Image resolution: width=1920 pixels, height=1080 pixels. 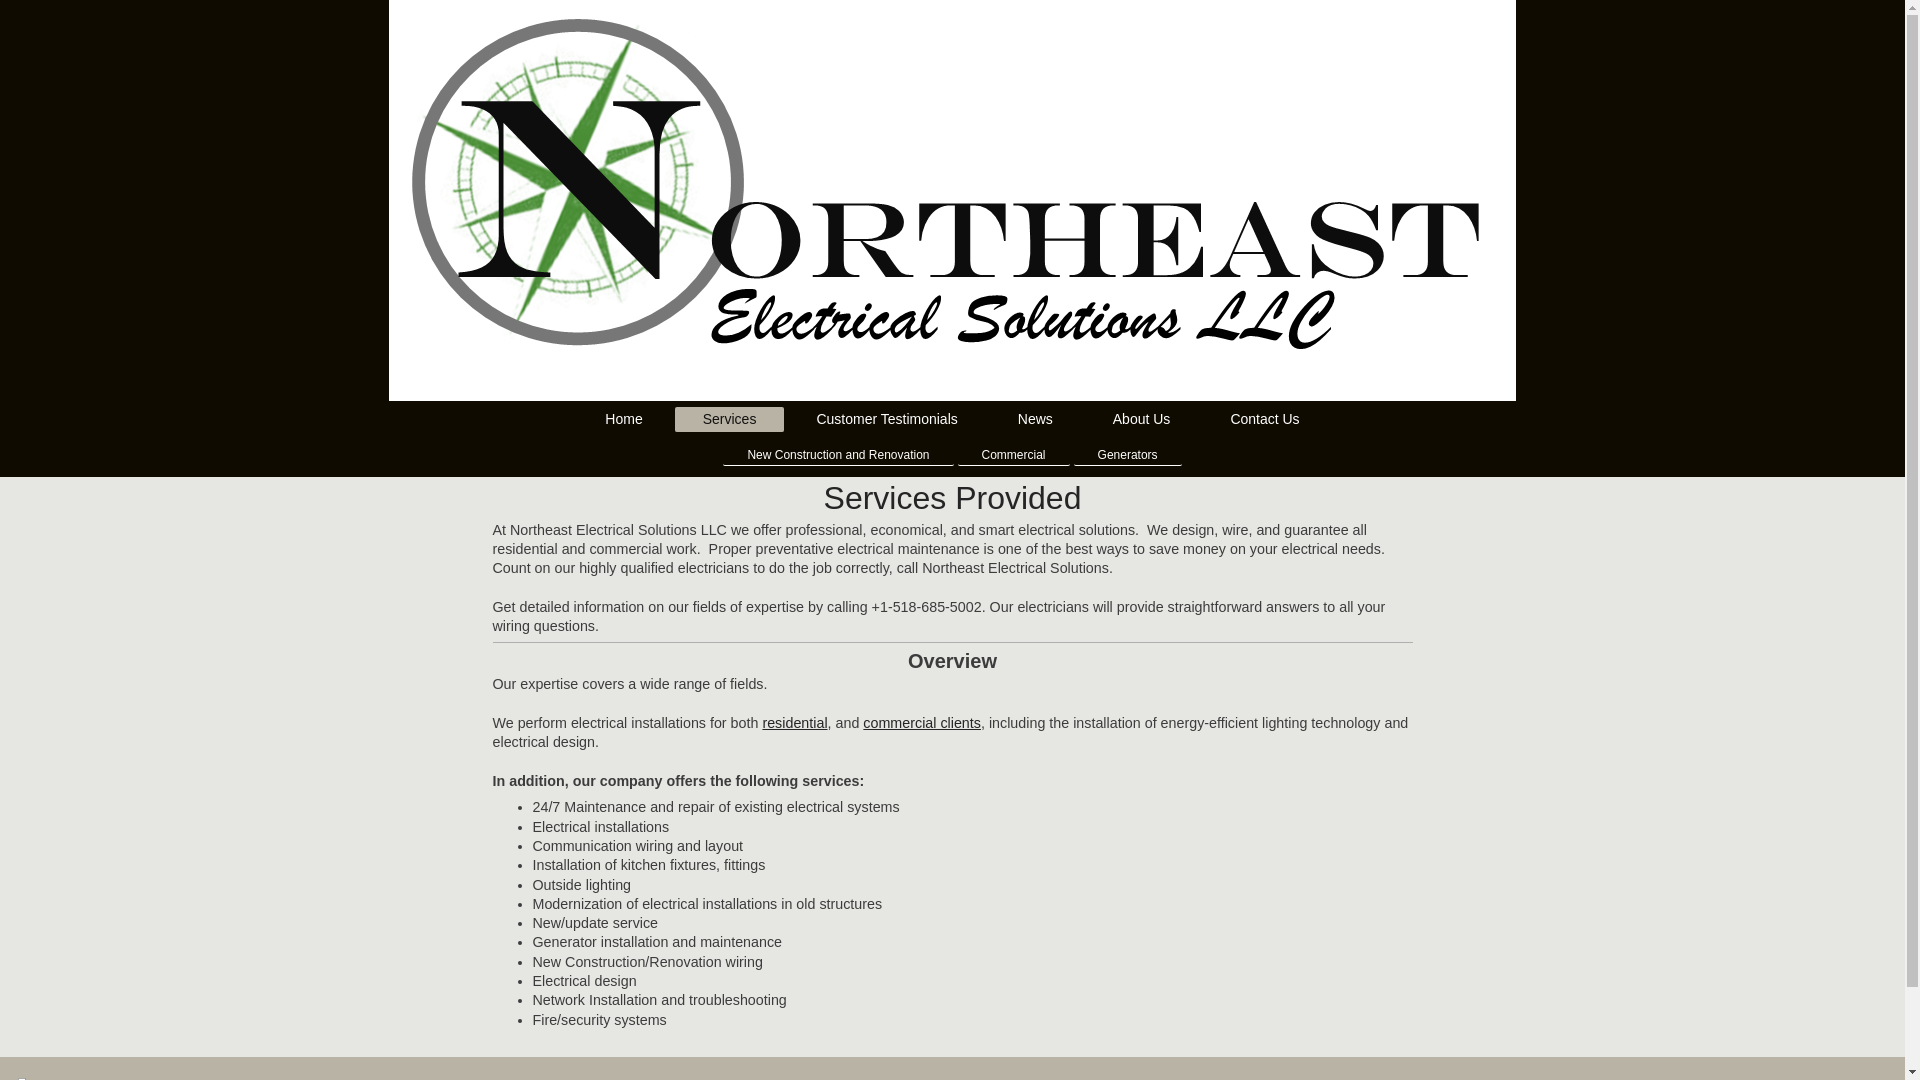 What do you see at coordinates (1014, 454) in the screenshot?
I see `Commercial` at bounding box center [1014, 454].